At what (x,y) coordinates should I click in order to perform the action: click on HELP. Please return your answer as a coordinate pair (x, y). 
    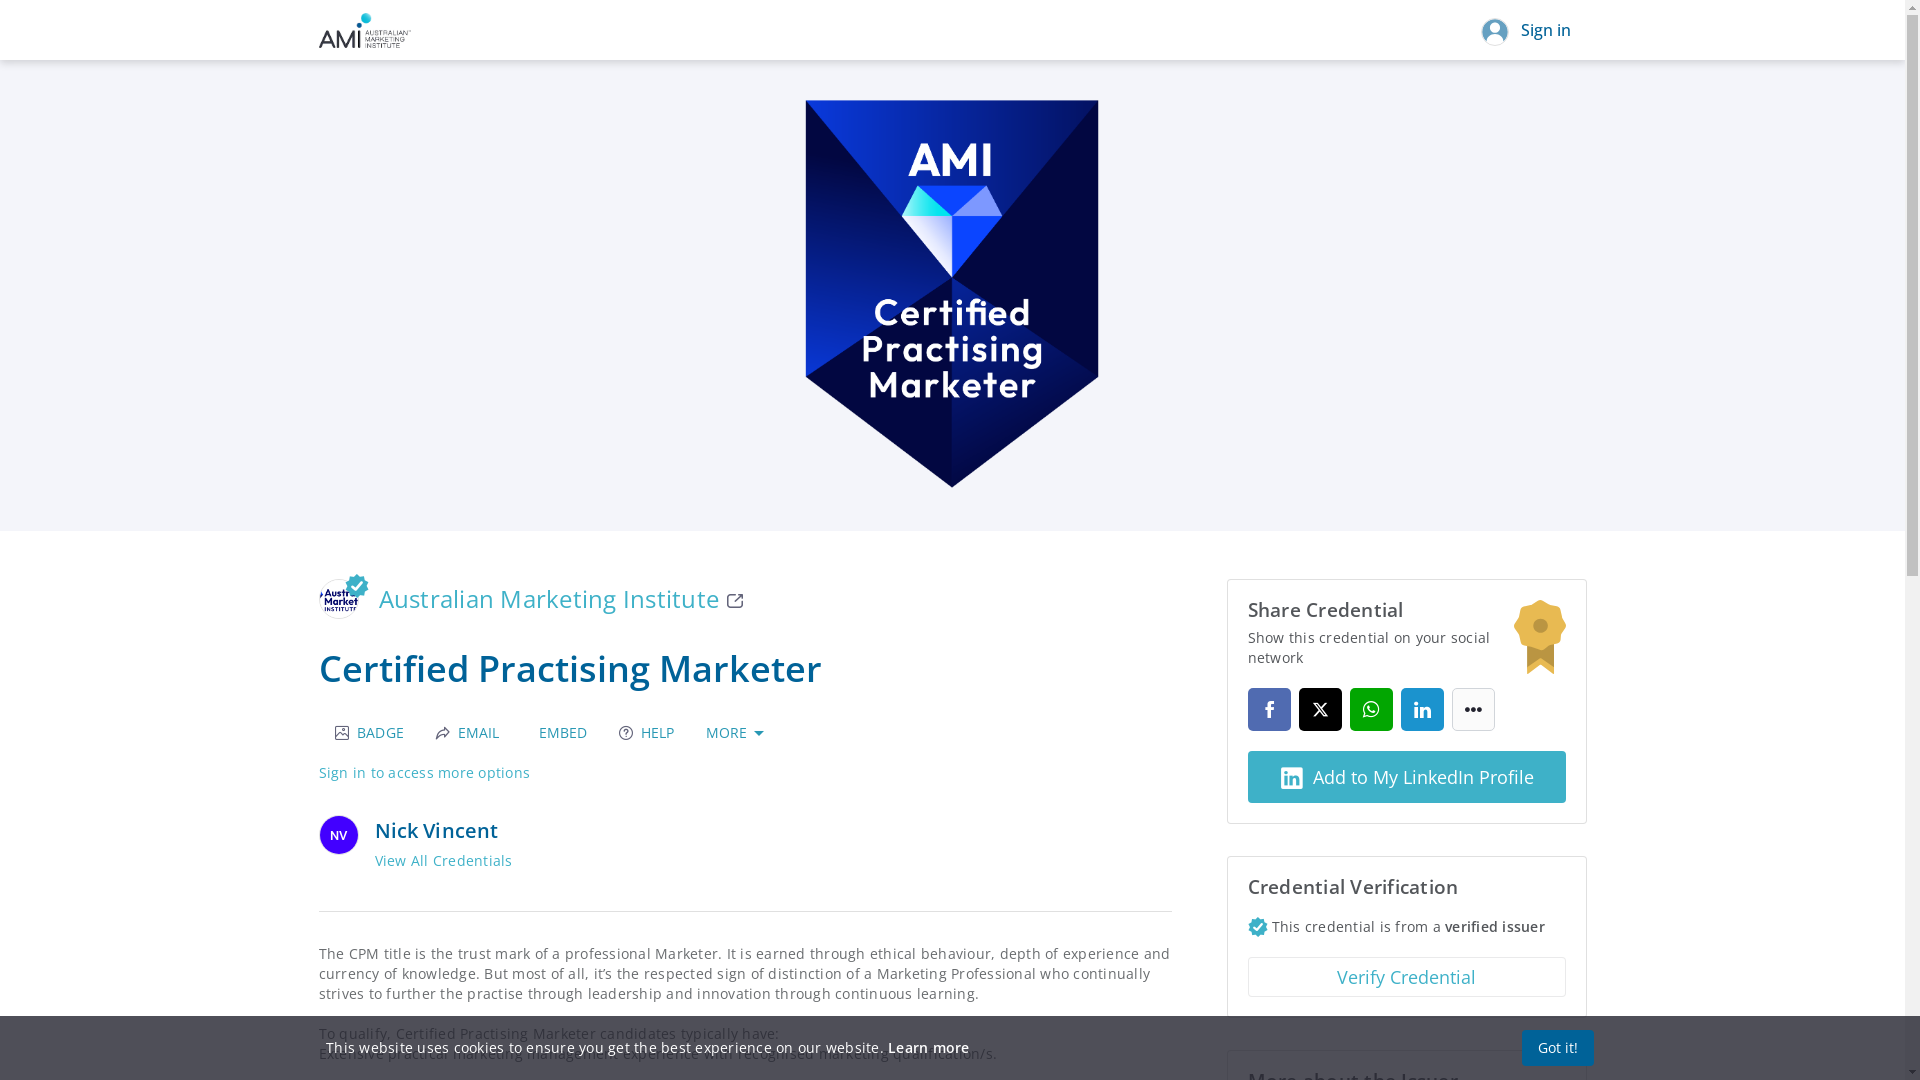
    Looking at the image, I should click on (646, 733).